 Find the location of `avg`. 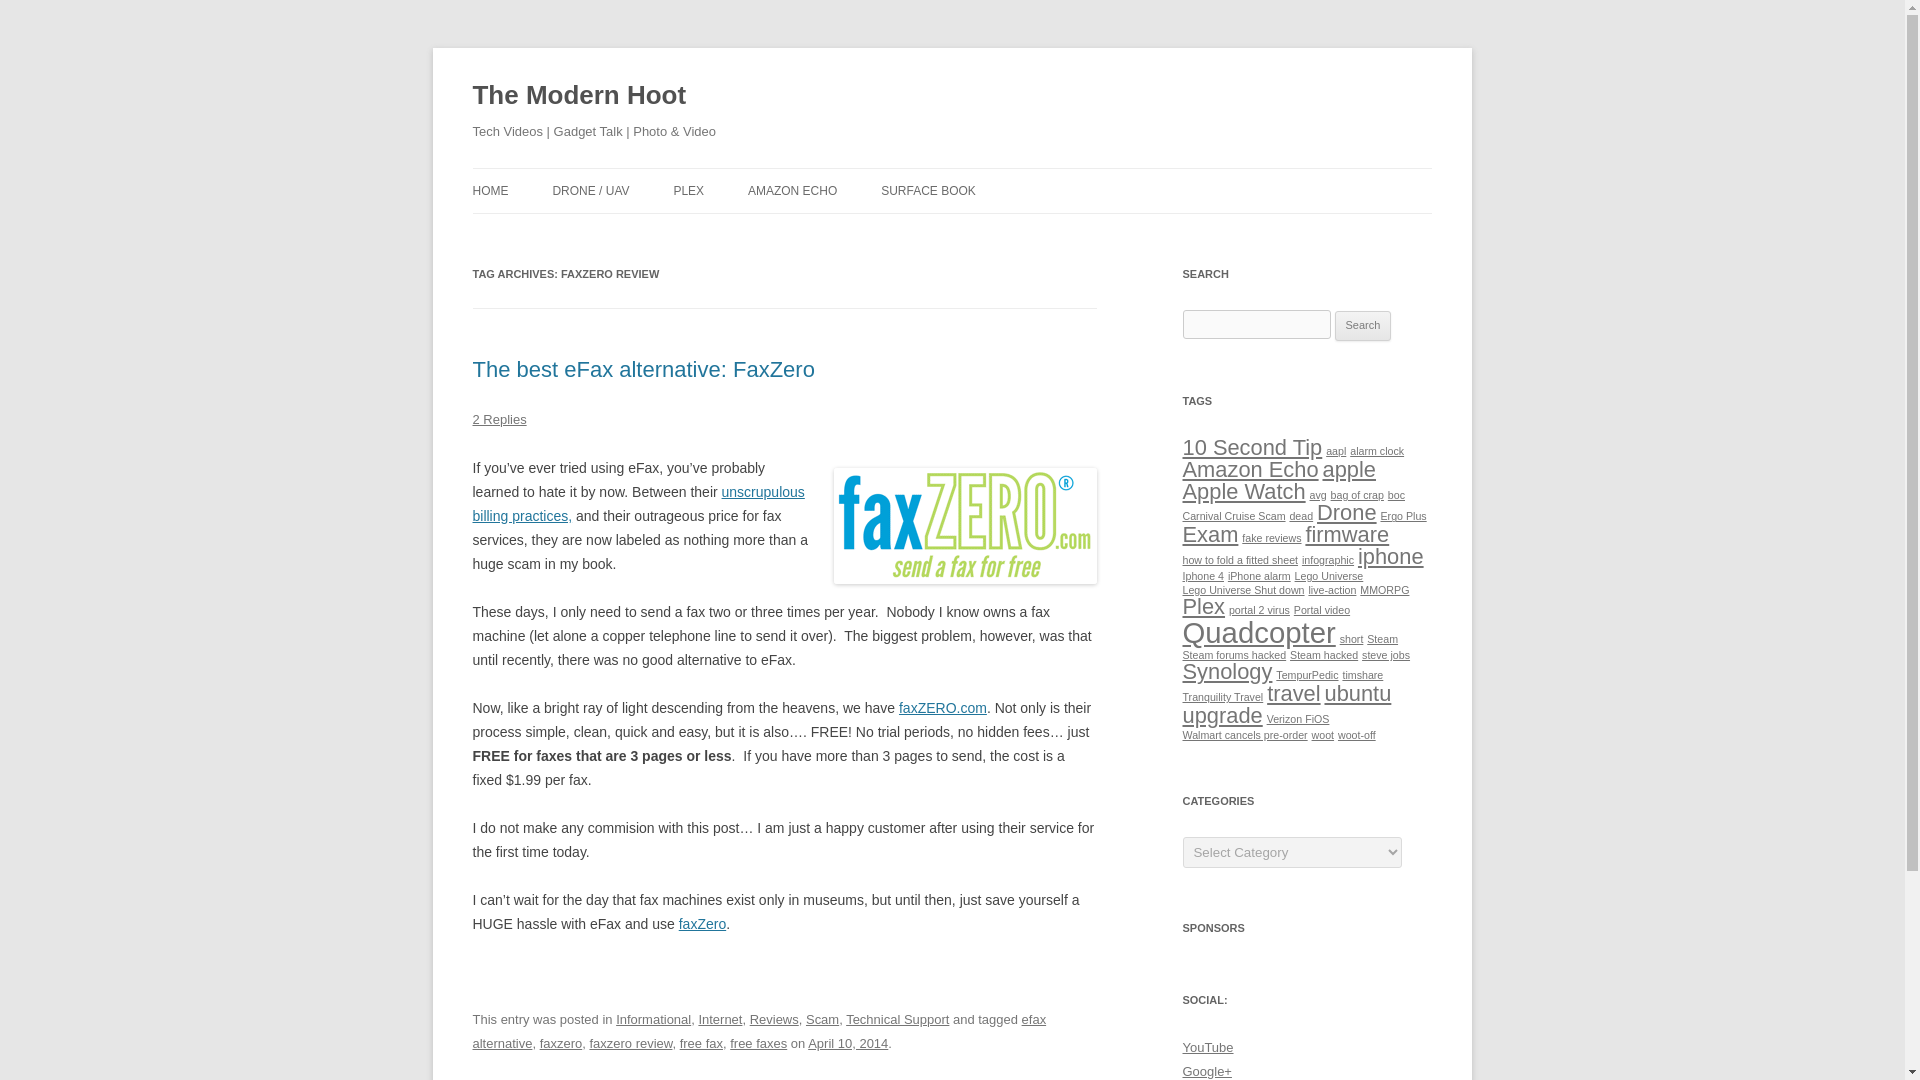

avg is located at coordinates (1318, 495).